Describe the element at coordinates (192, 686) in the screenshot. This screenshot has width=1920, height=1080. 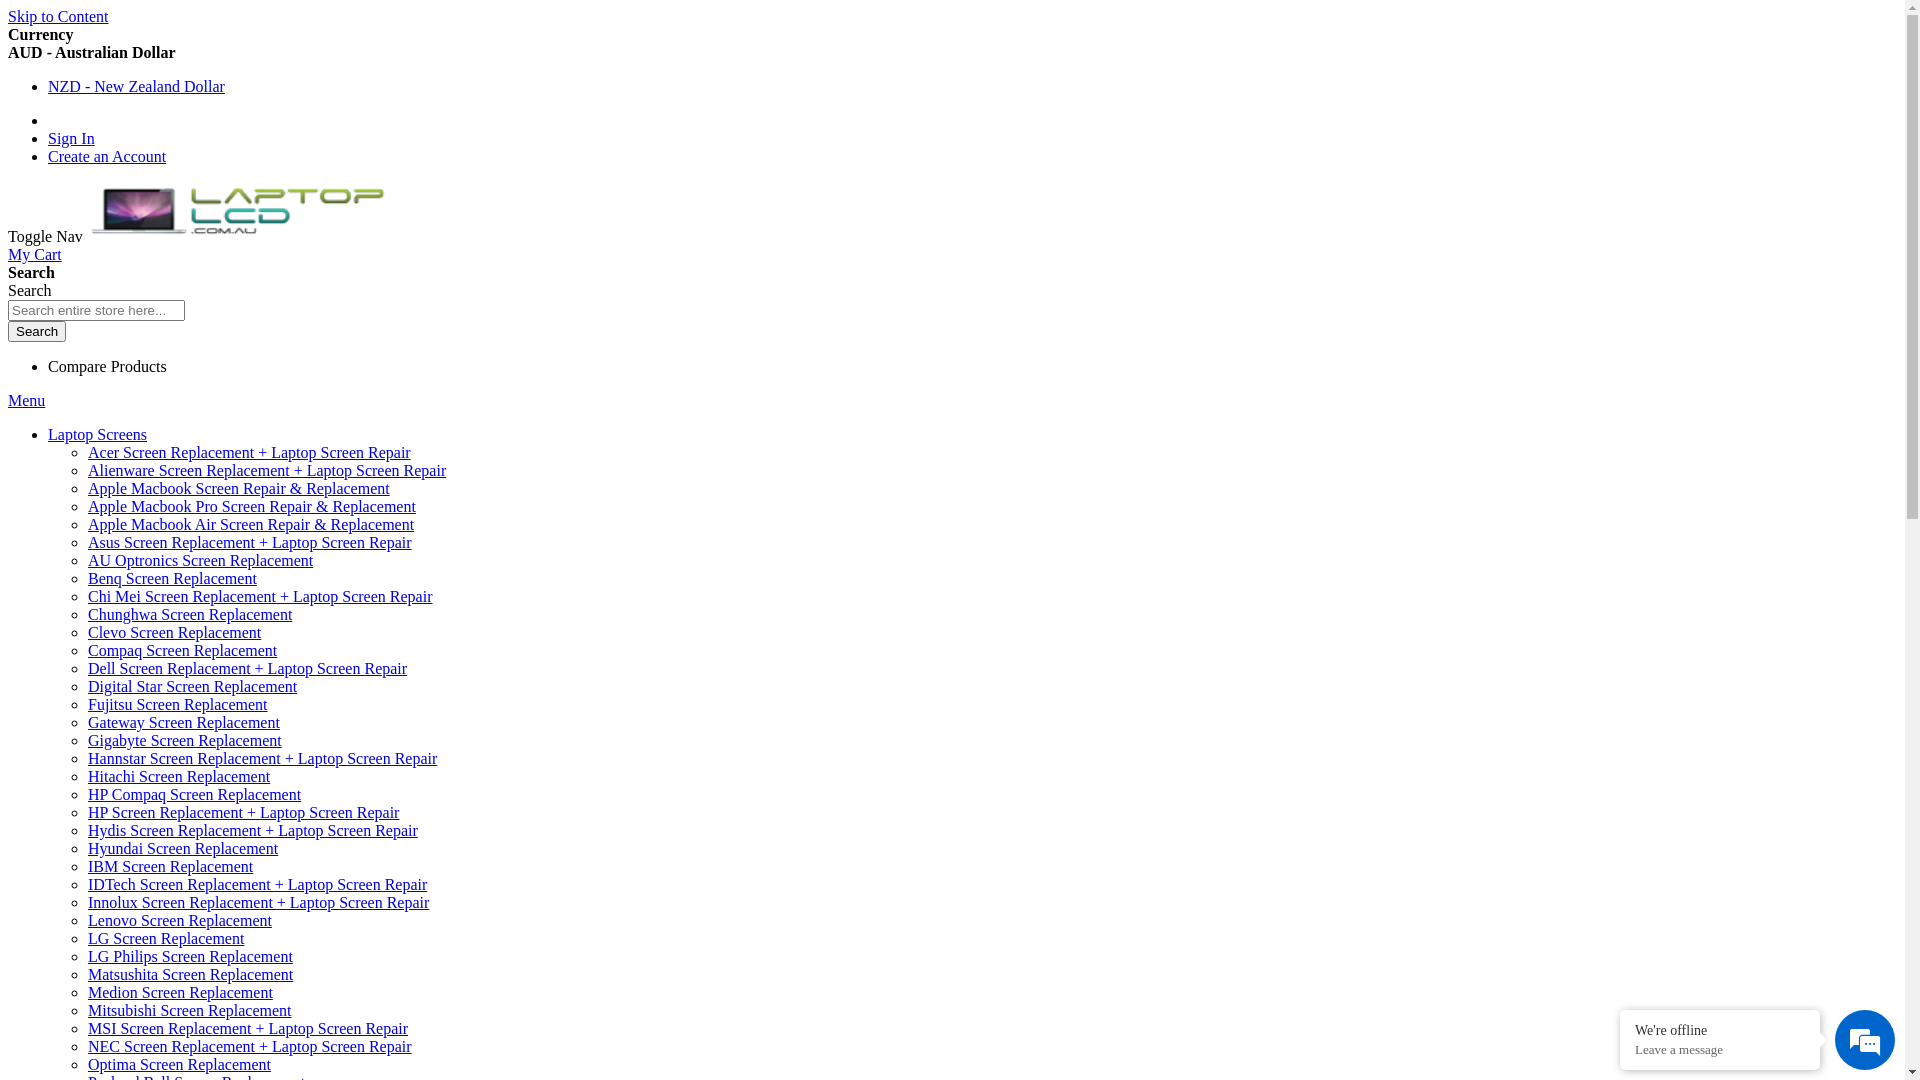
I see `Digital Star Screen Replacement` at that location.